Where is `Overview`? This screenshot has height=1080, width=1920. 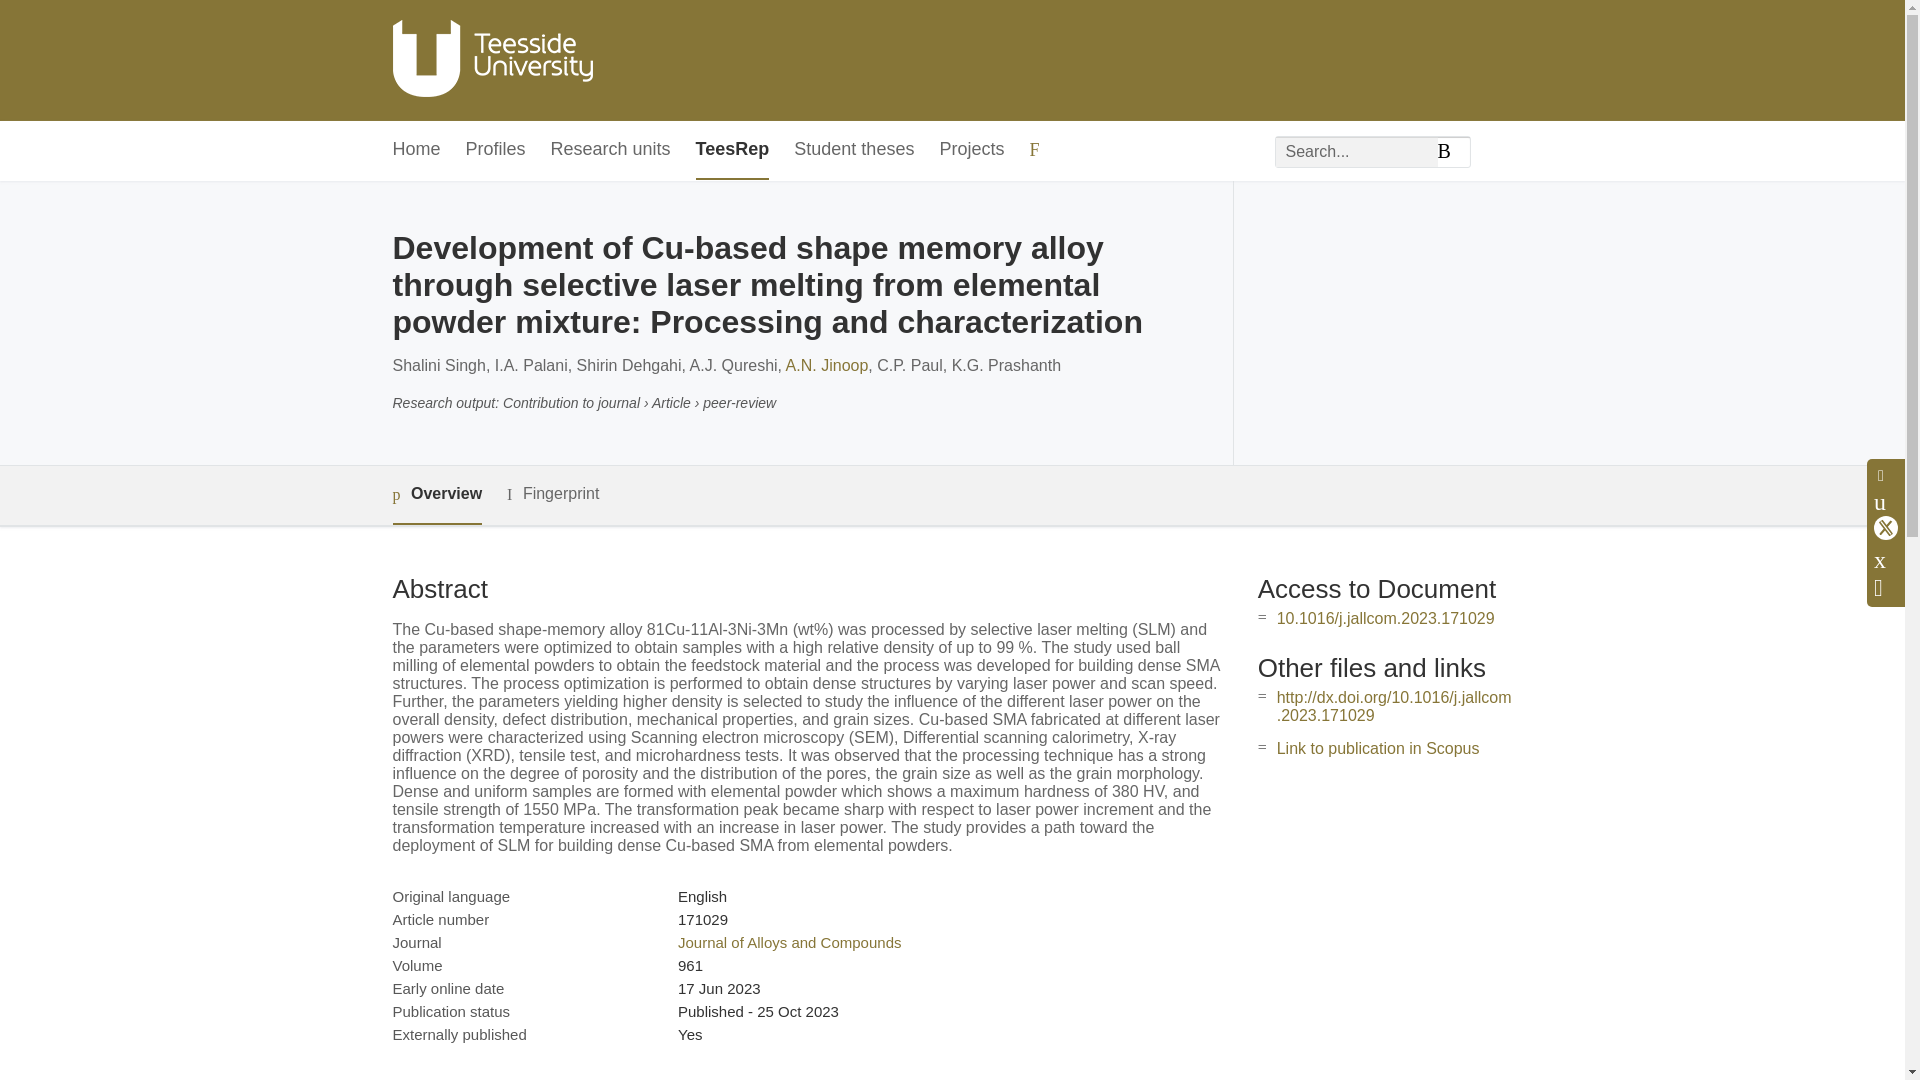 Overview is located at coordinates (436, 494).